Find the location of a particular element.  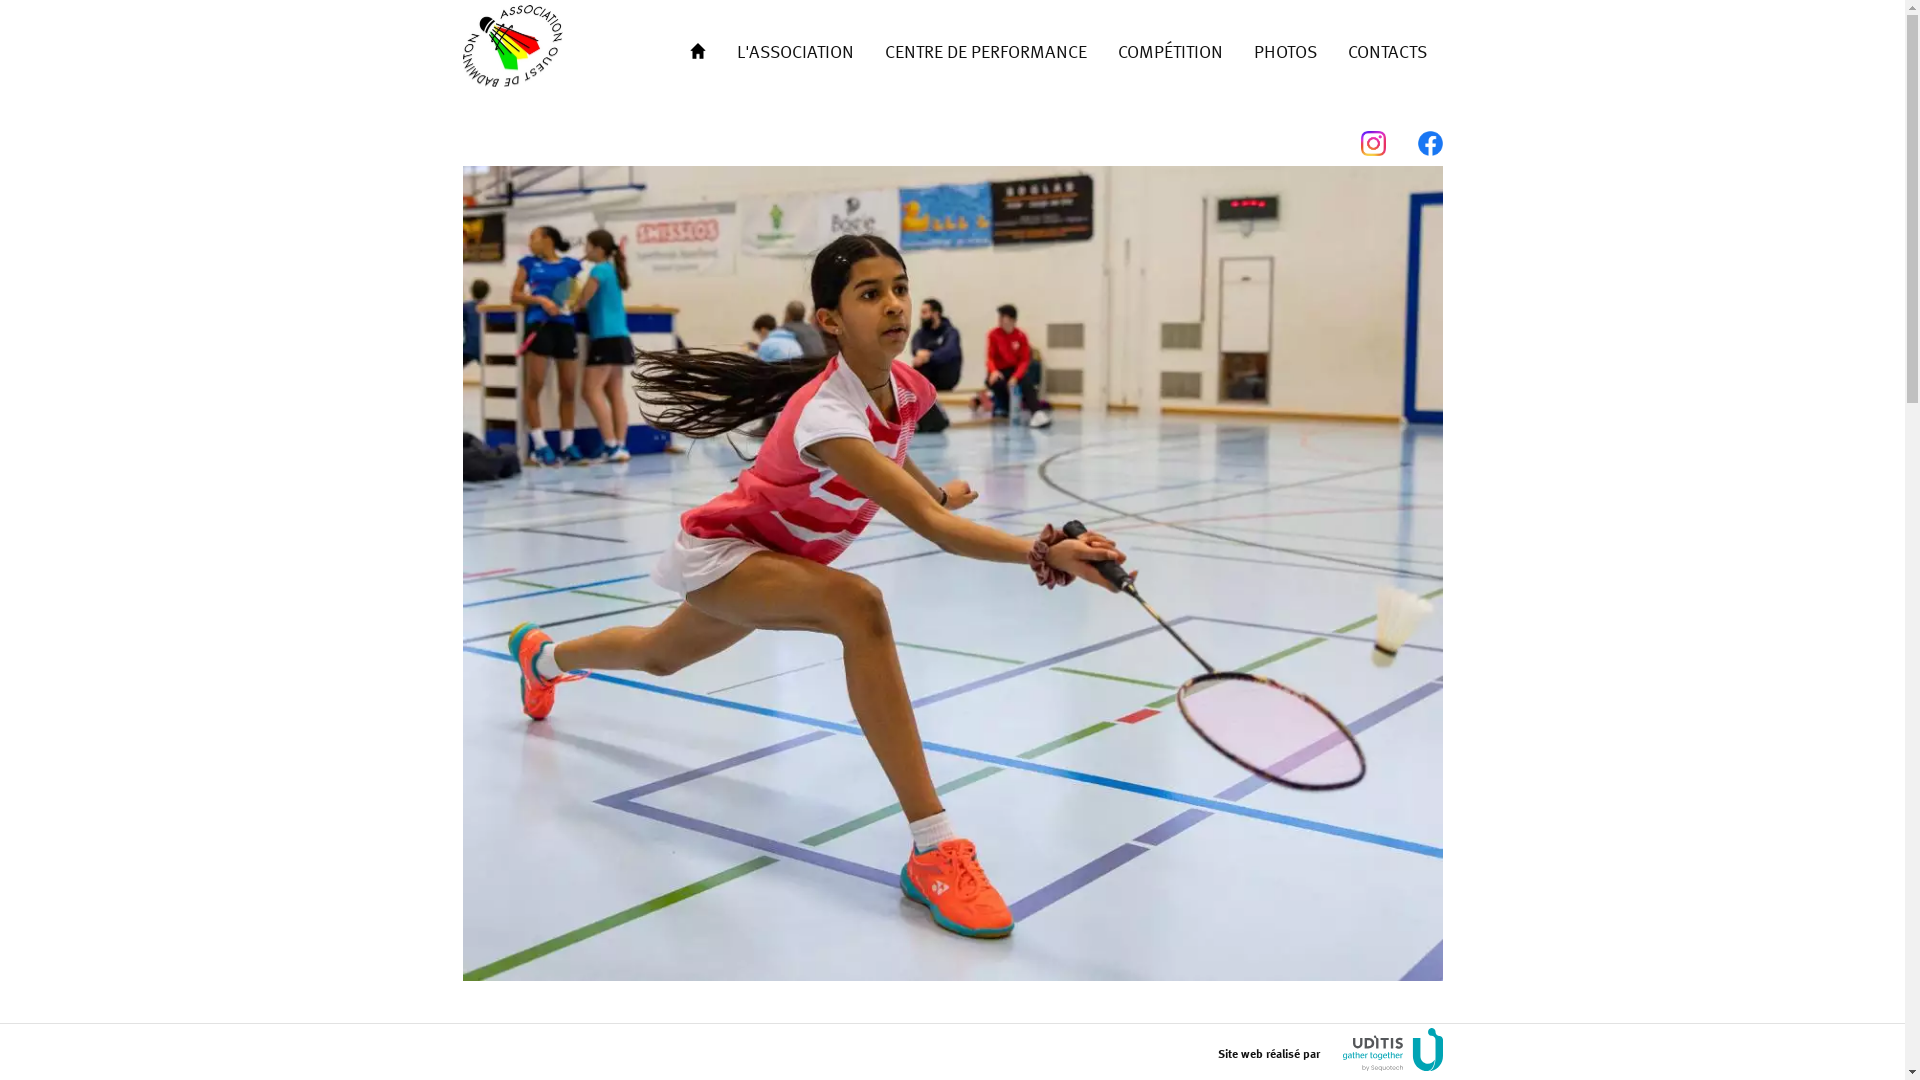

CENTRE DE PERFORMANCE is located at coordinates (986, 50).